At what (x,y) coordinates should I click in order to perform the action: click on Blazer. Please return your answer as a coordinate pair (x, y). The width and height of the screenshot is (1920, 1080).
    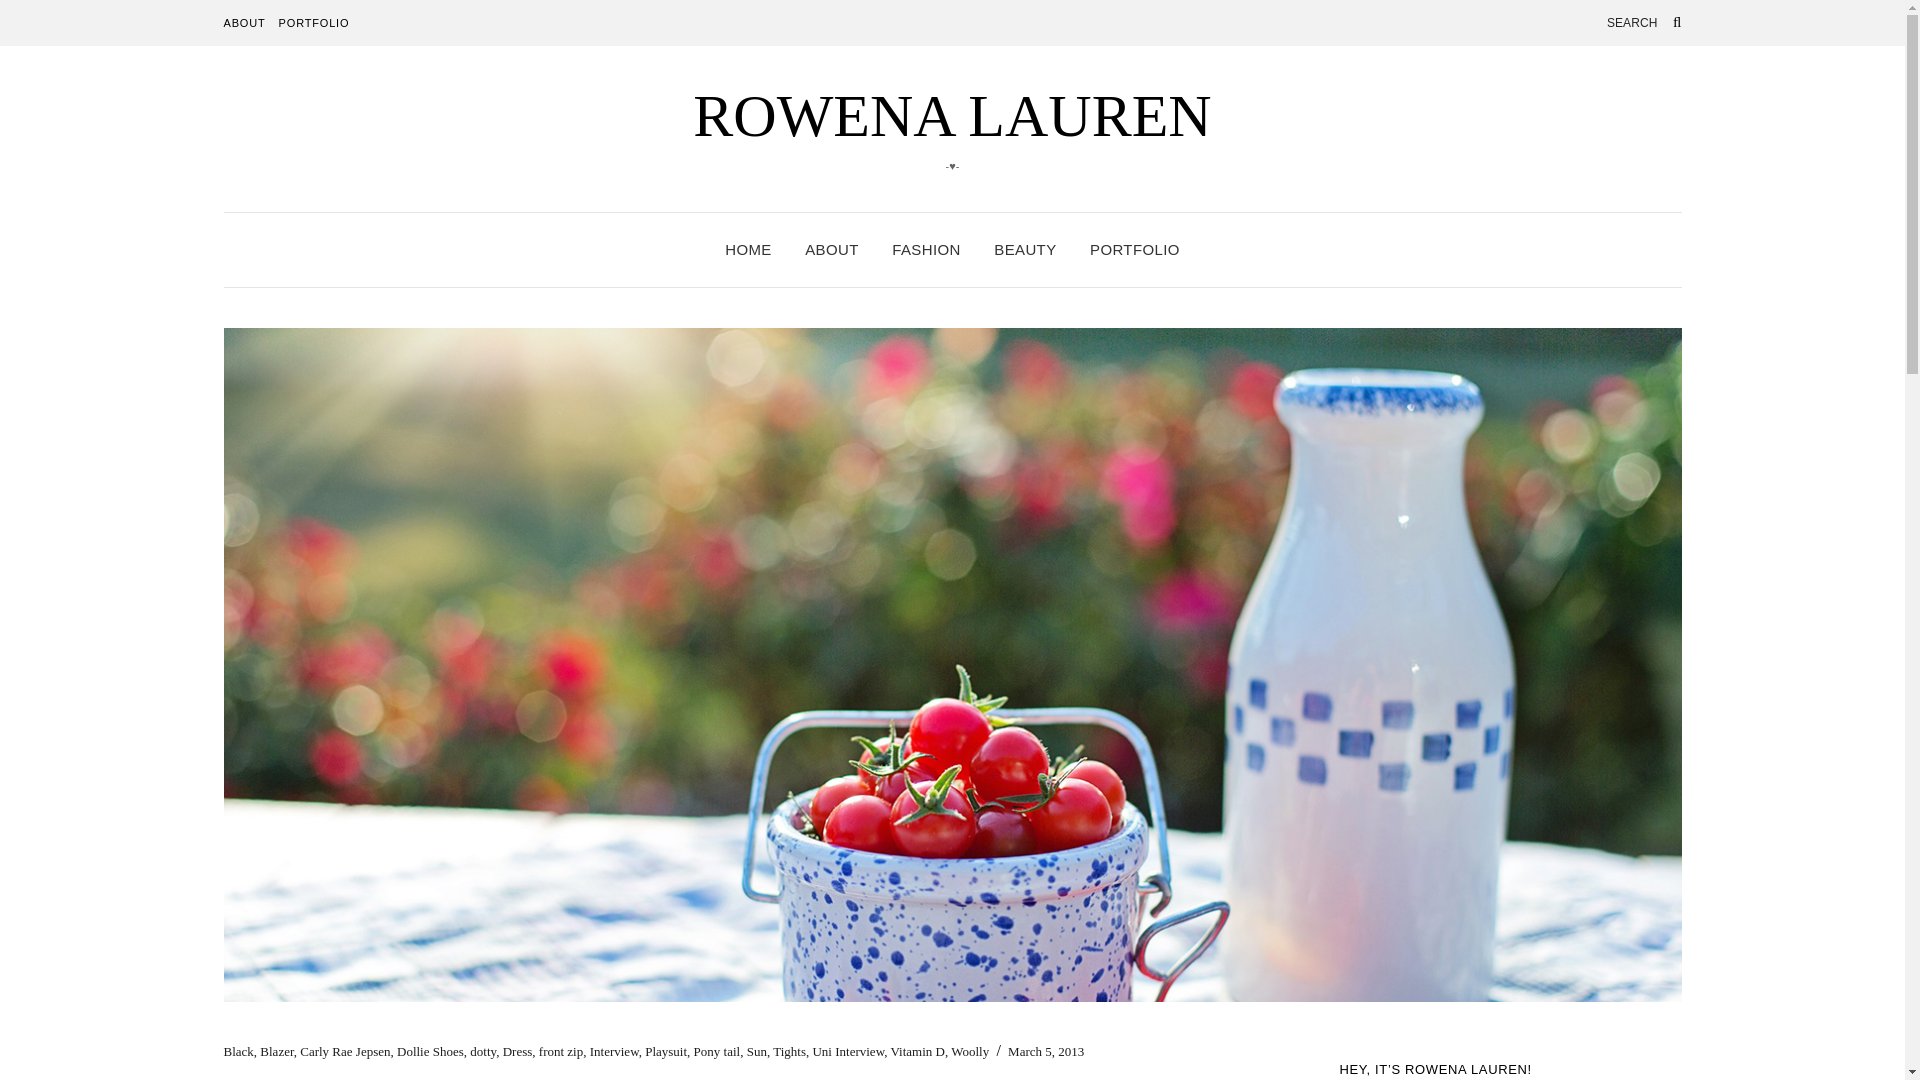
    Looking at the image, I should click on (276, 1052).